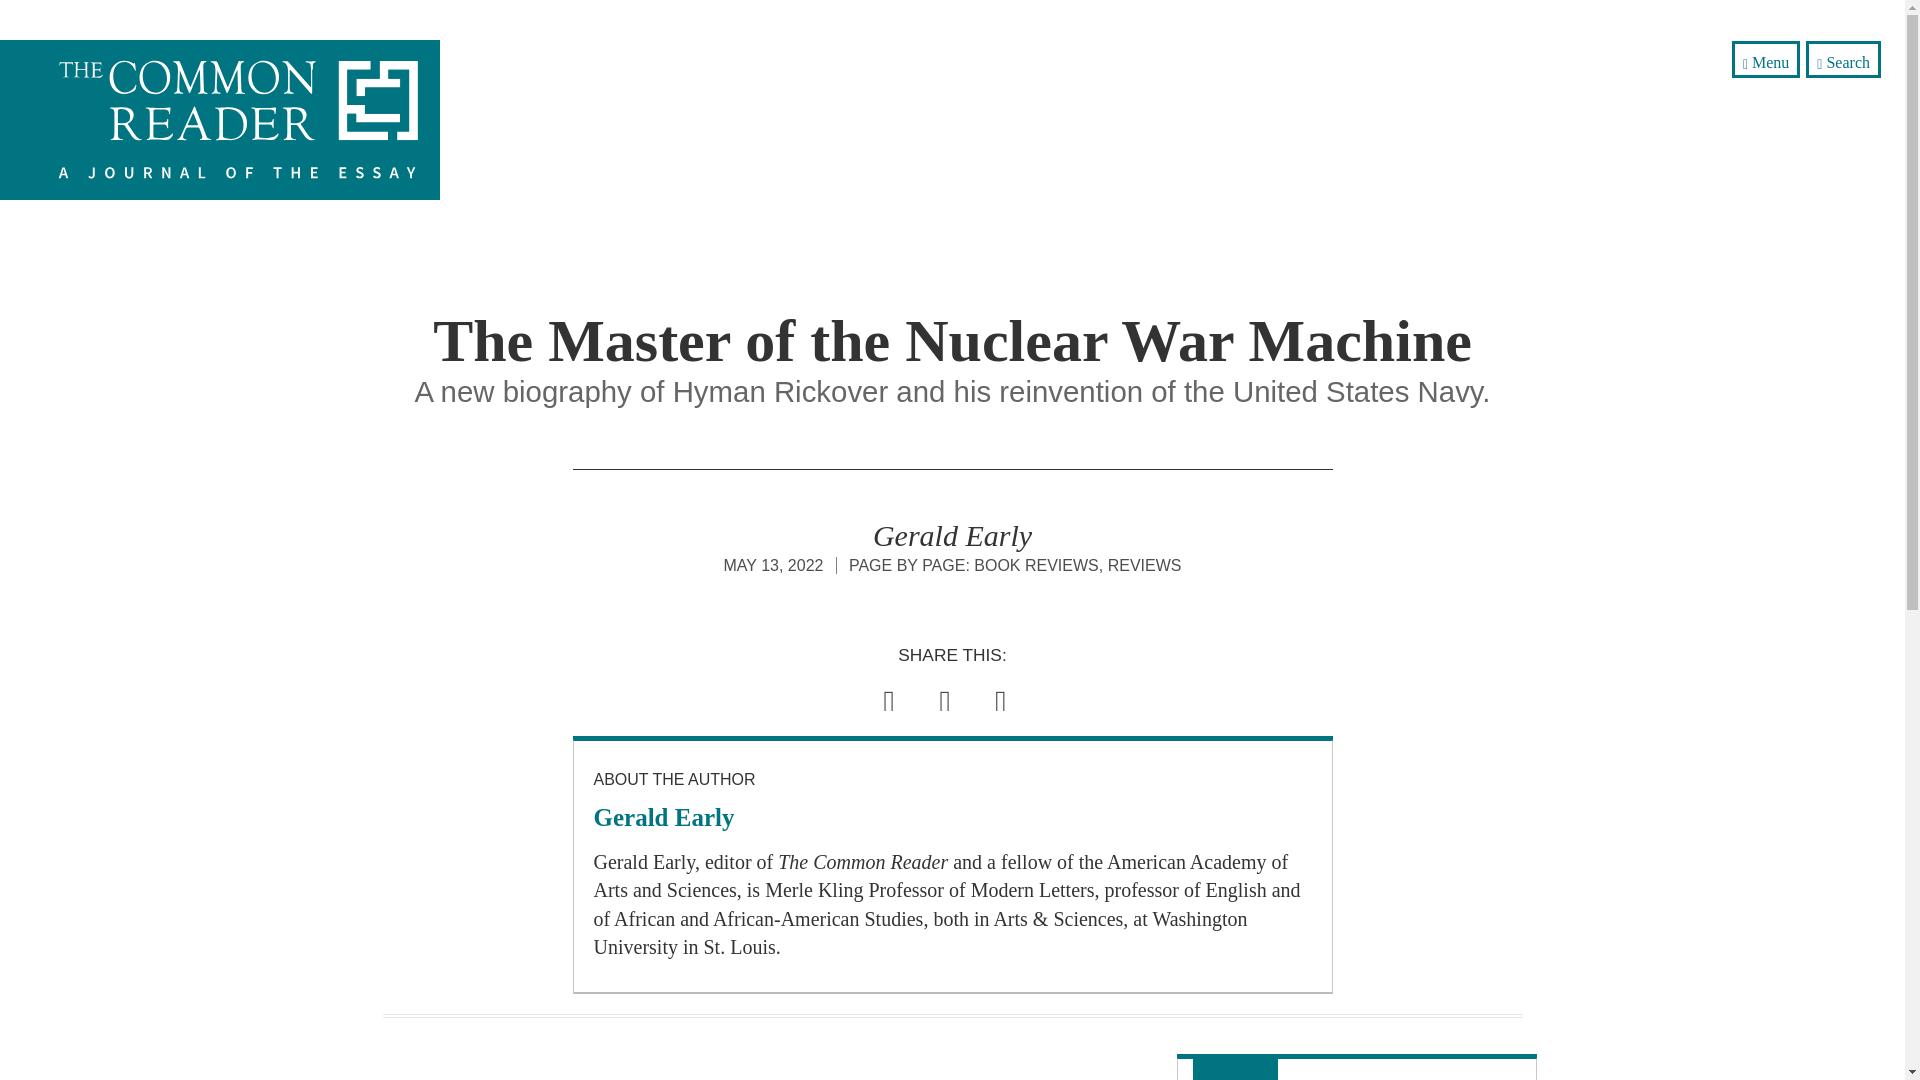 This screenshot has height=1080, width=1920. I want to click on REVIEWS, so click(1144, 565).